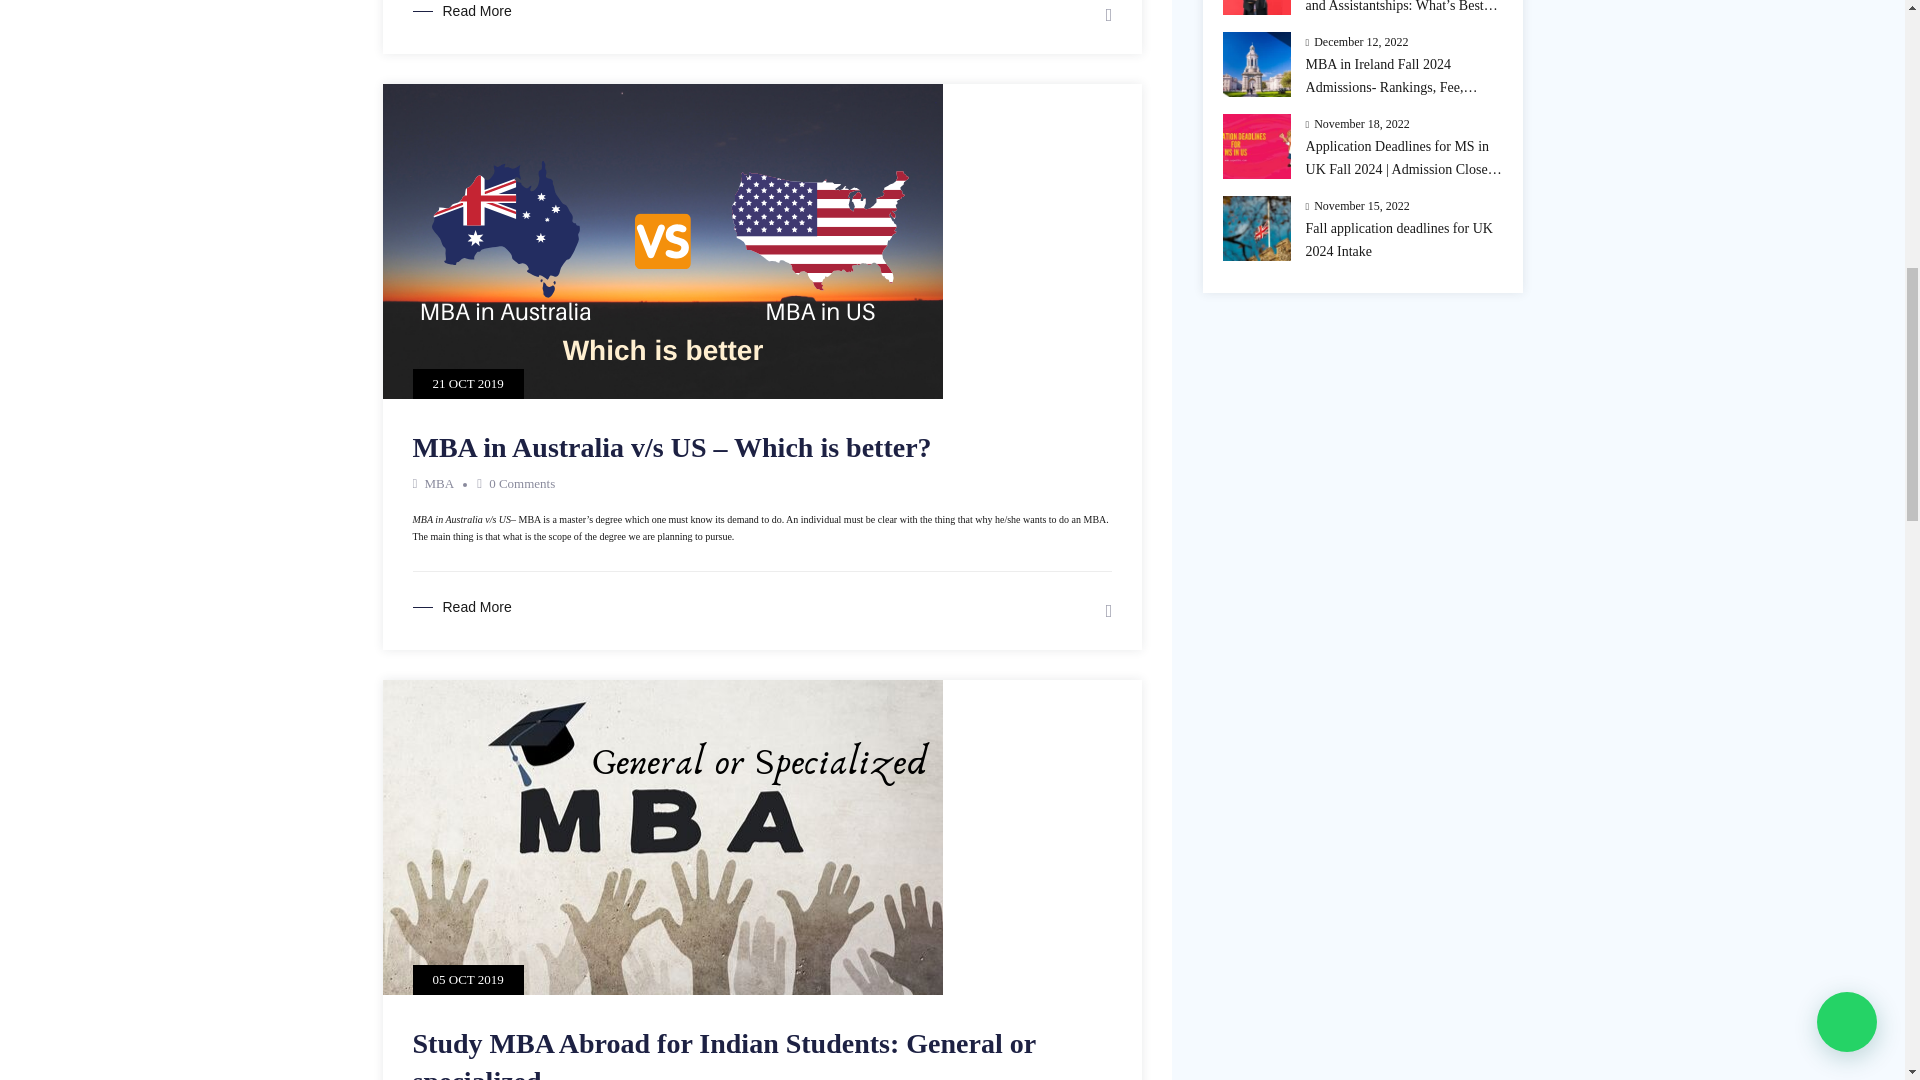  I want to click on 0 Comments, so click(522, 484).